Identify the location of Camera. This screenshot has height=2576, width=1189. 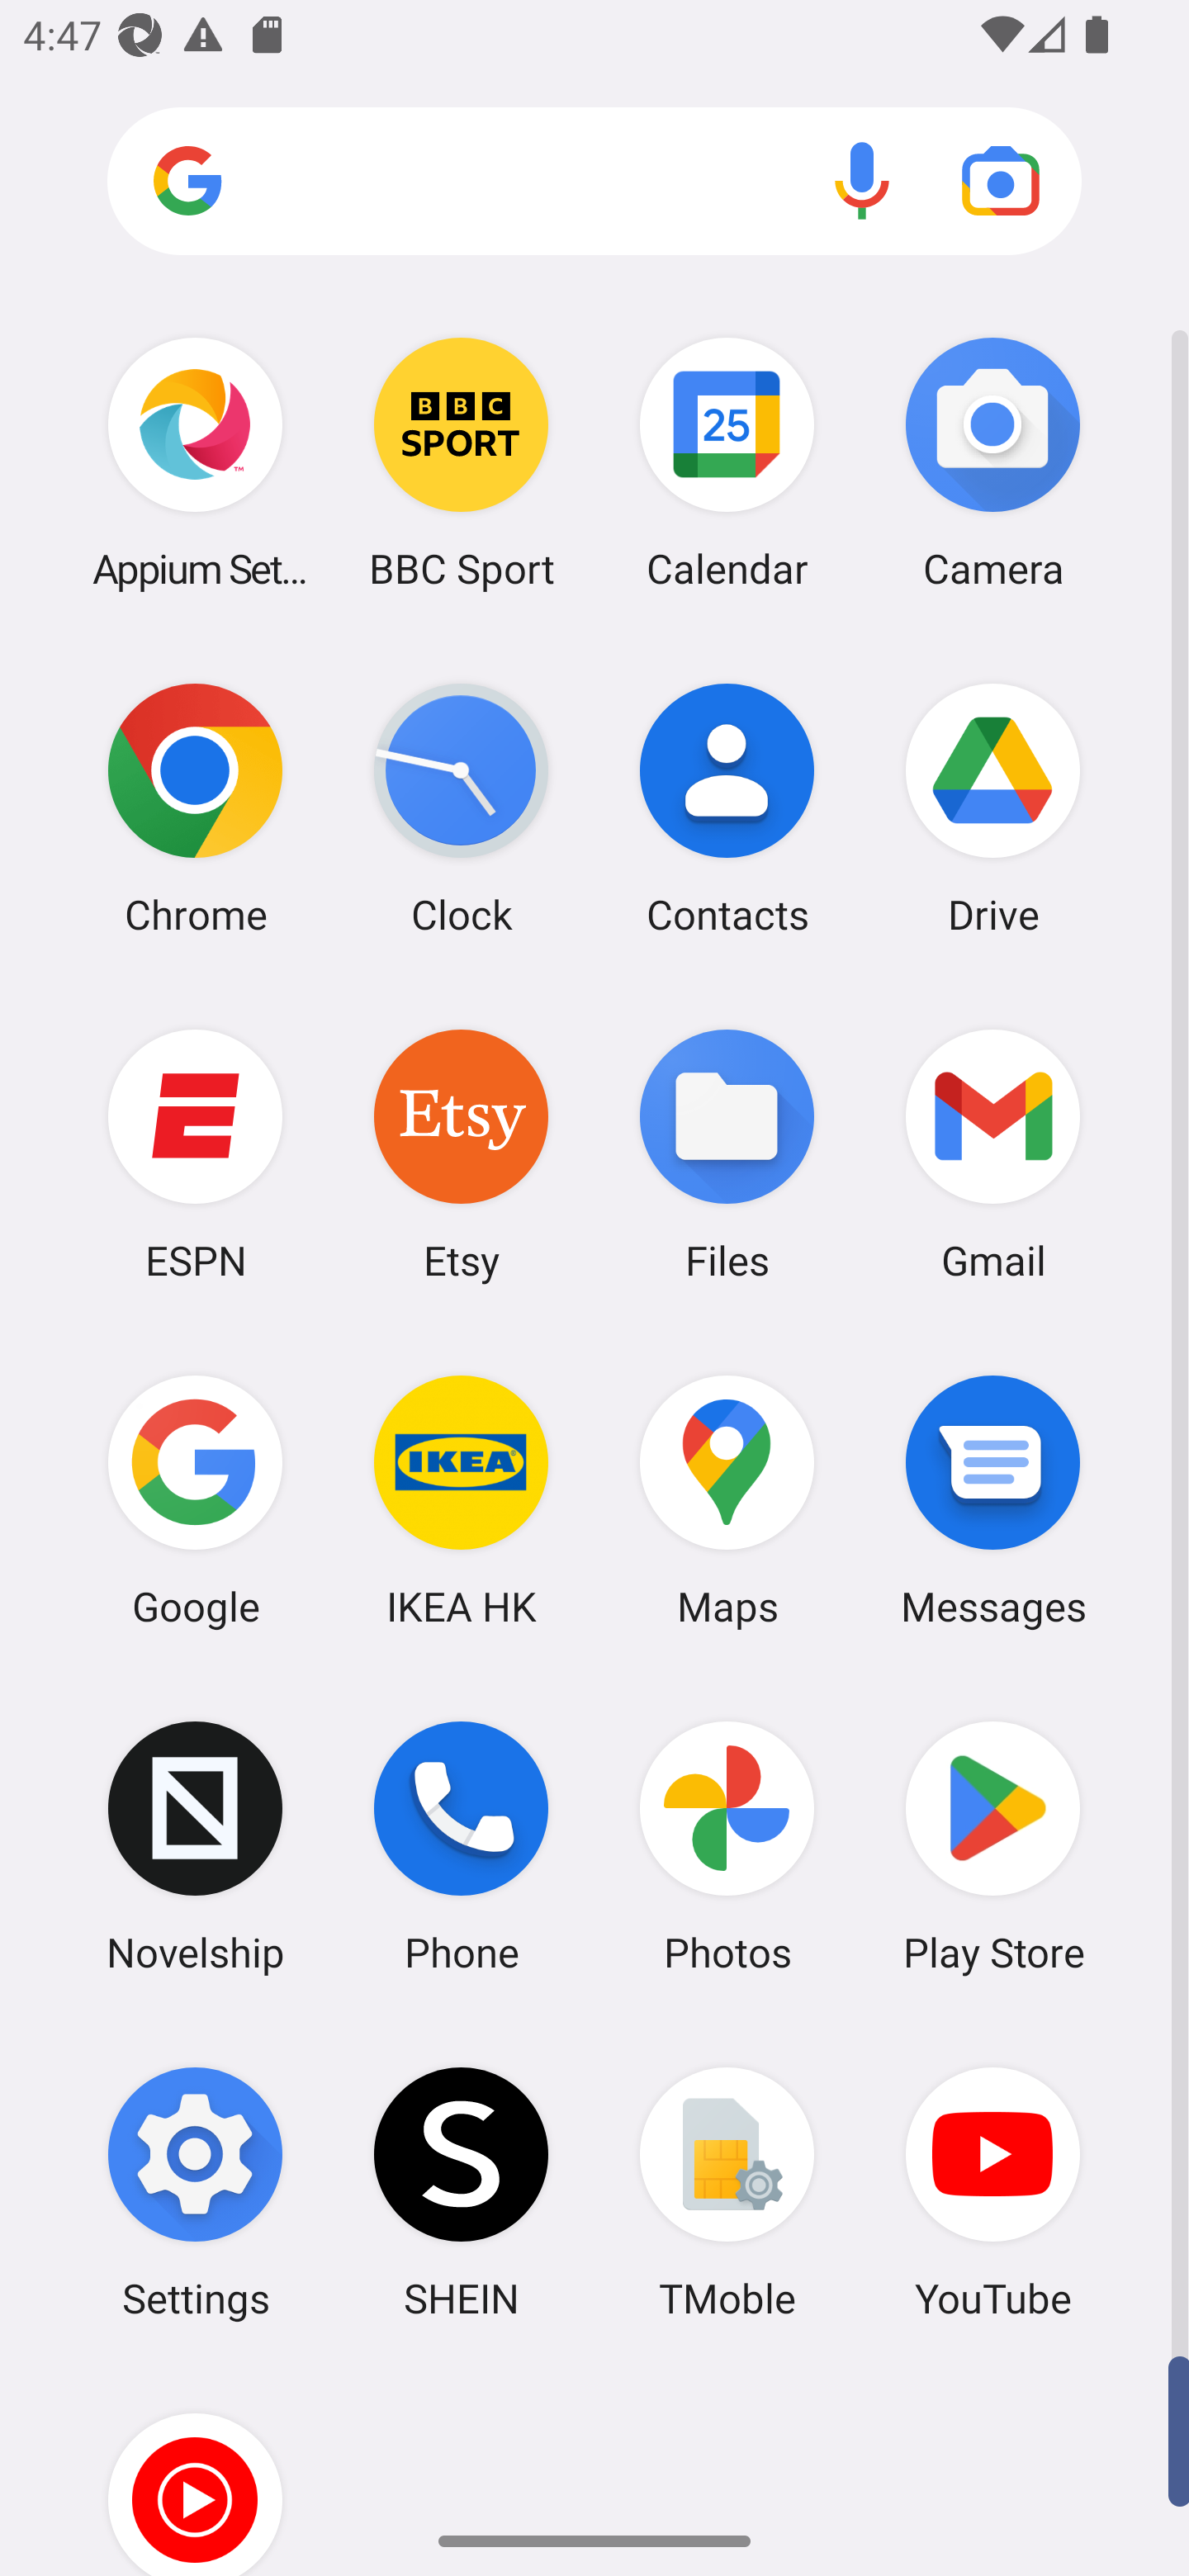
(992, 462).